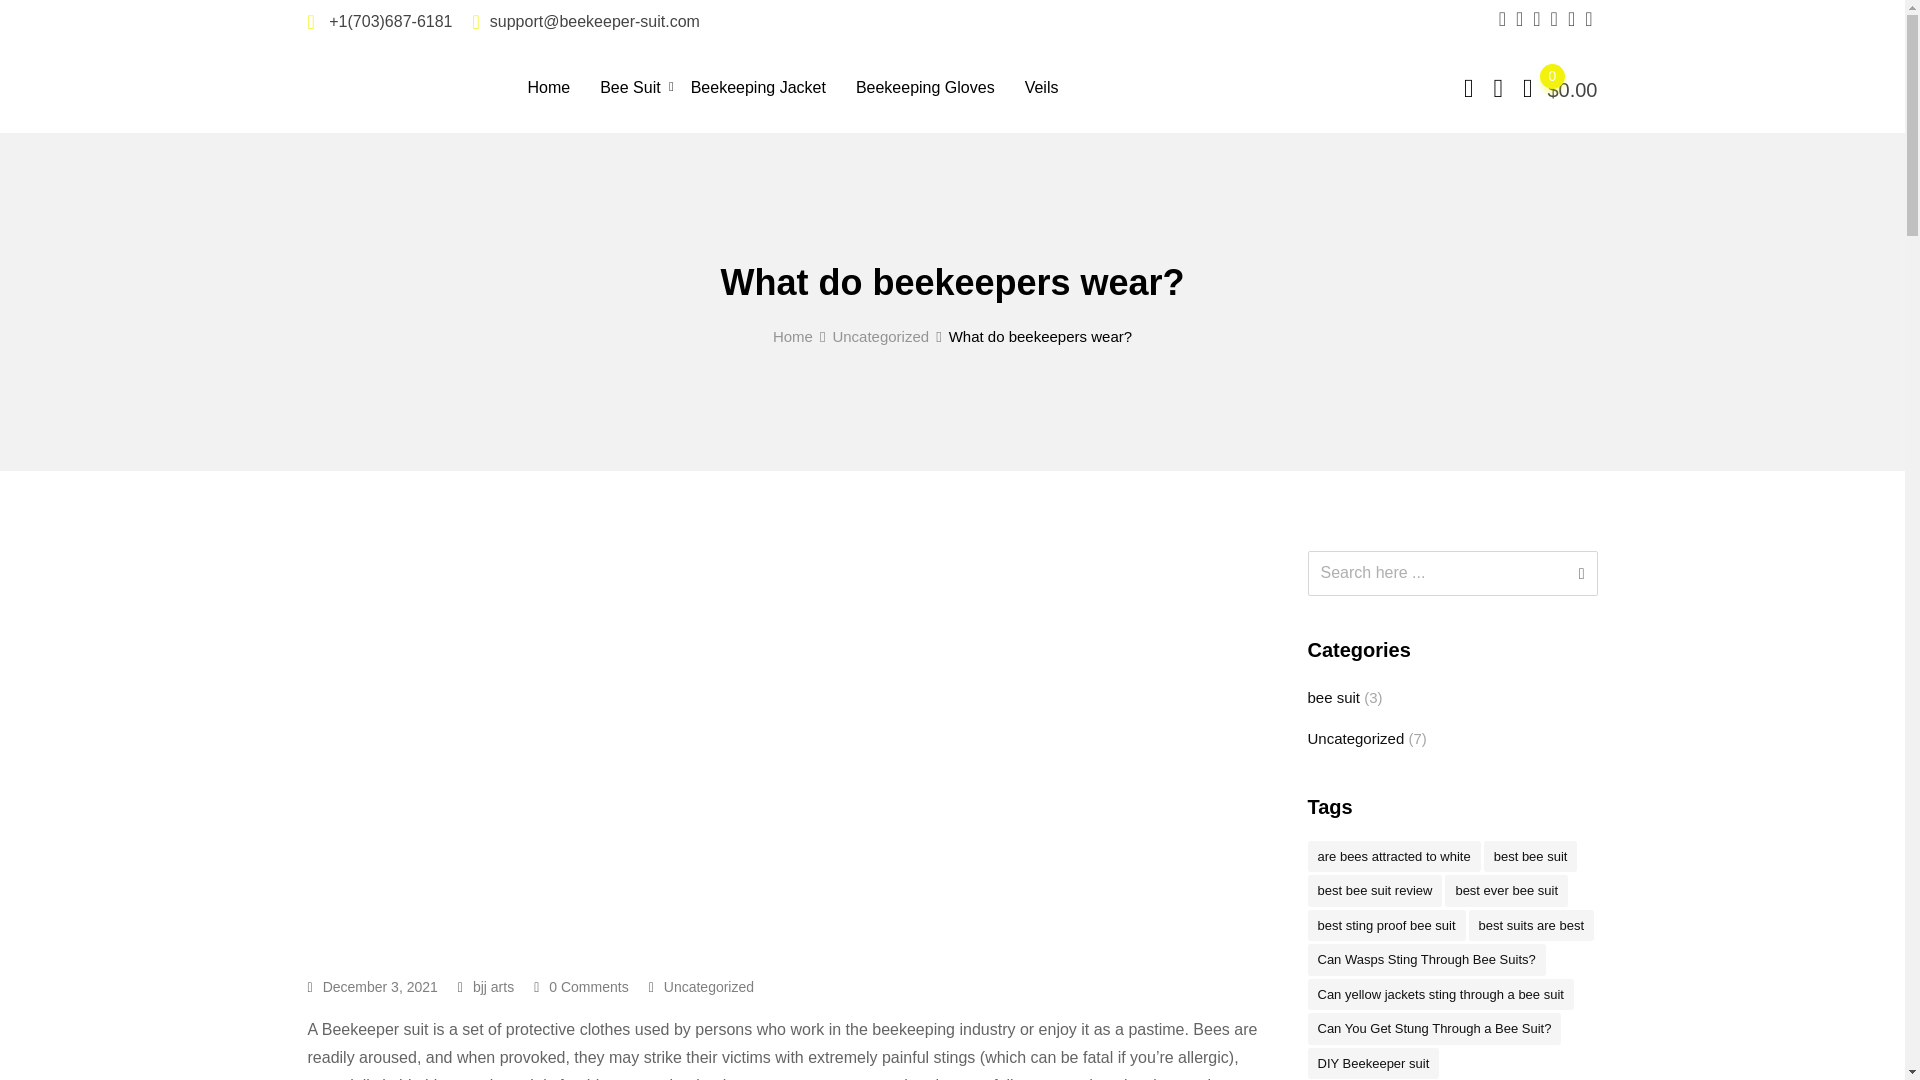  What do you see at coordinates (493, 986) in the screenshot?
I see `bjj arts` at bounding box center [493, 986].